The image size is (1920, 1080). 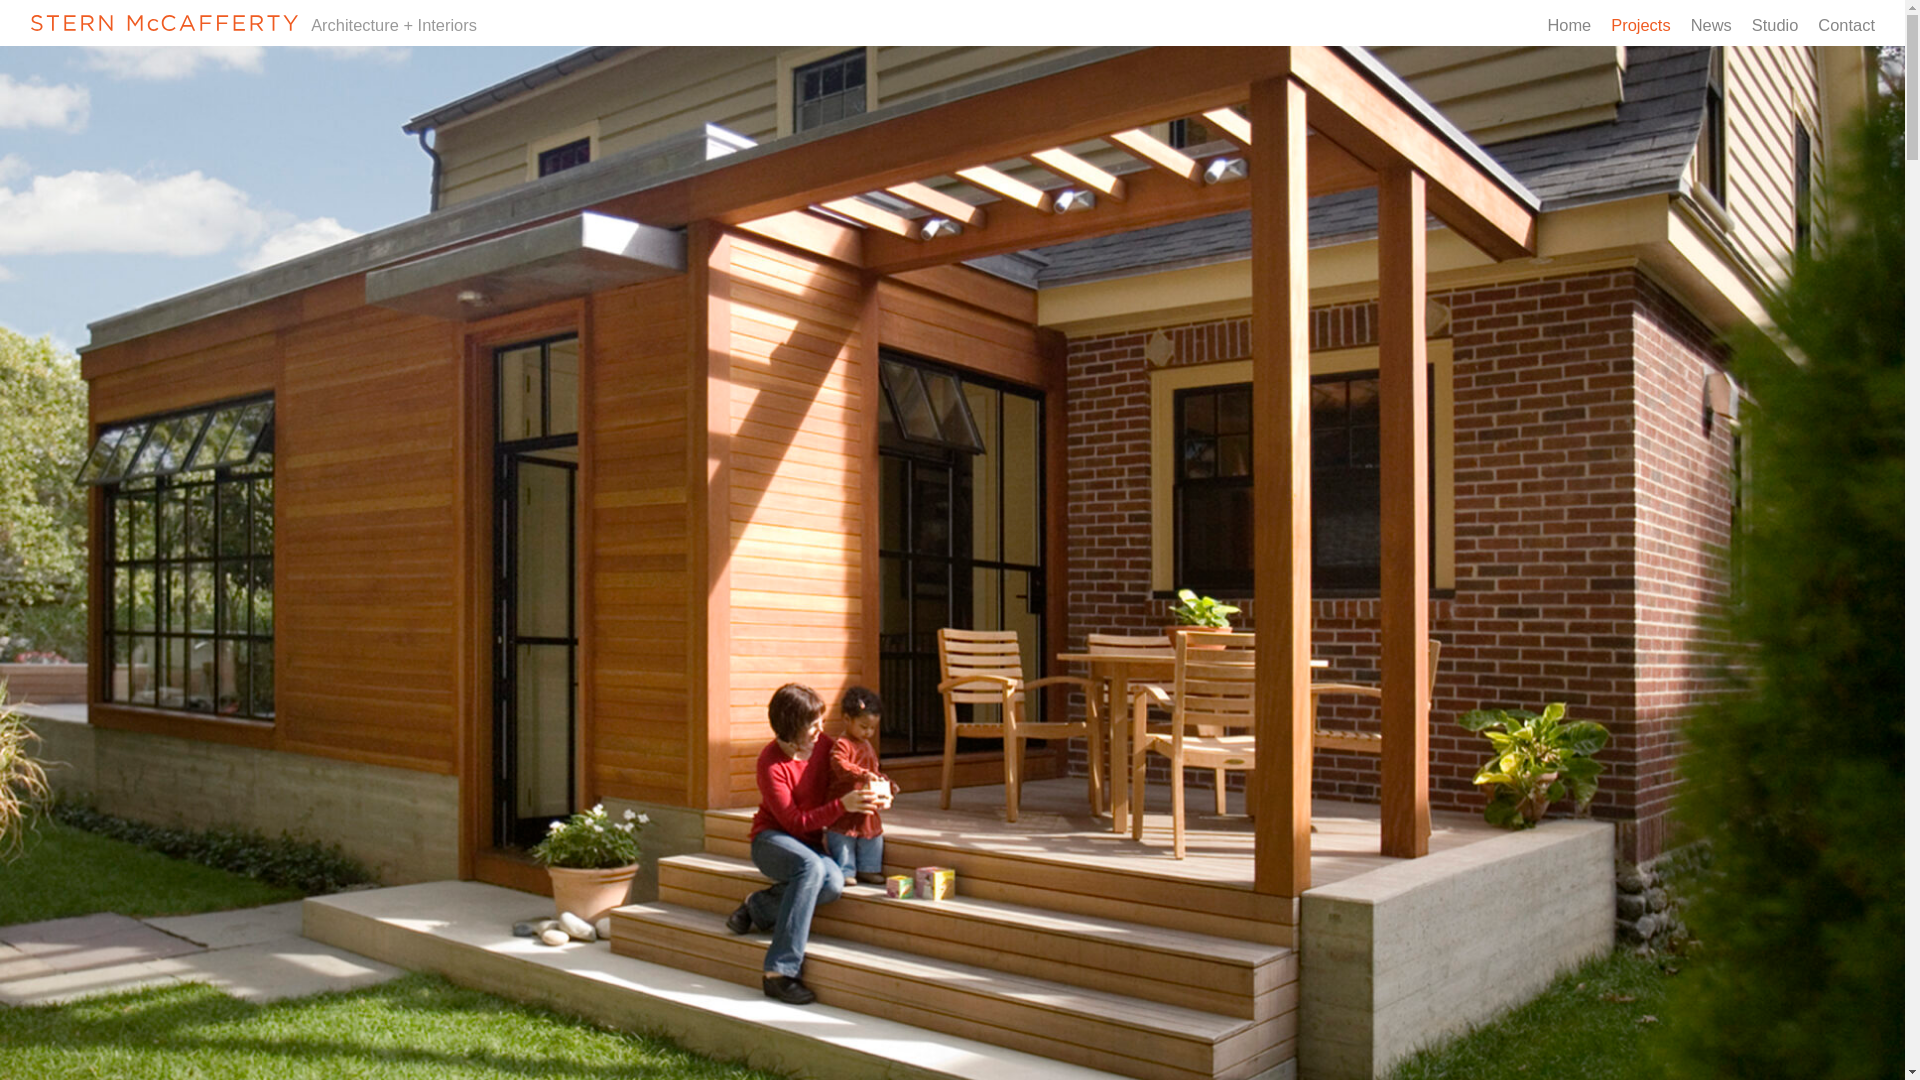 I want to click on News, so click(x=1711, y=23).